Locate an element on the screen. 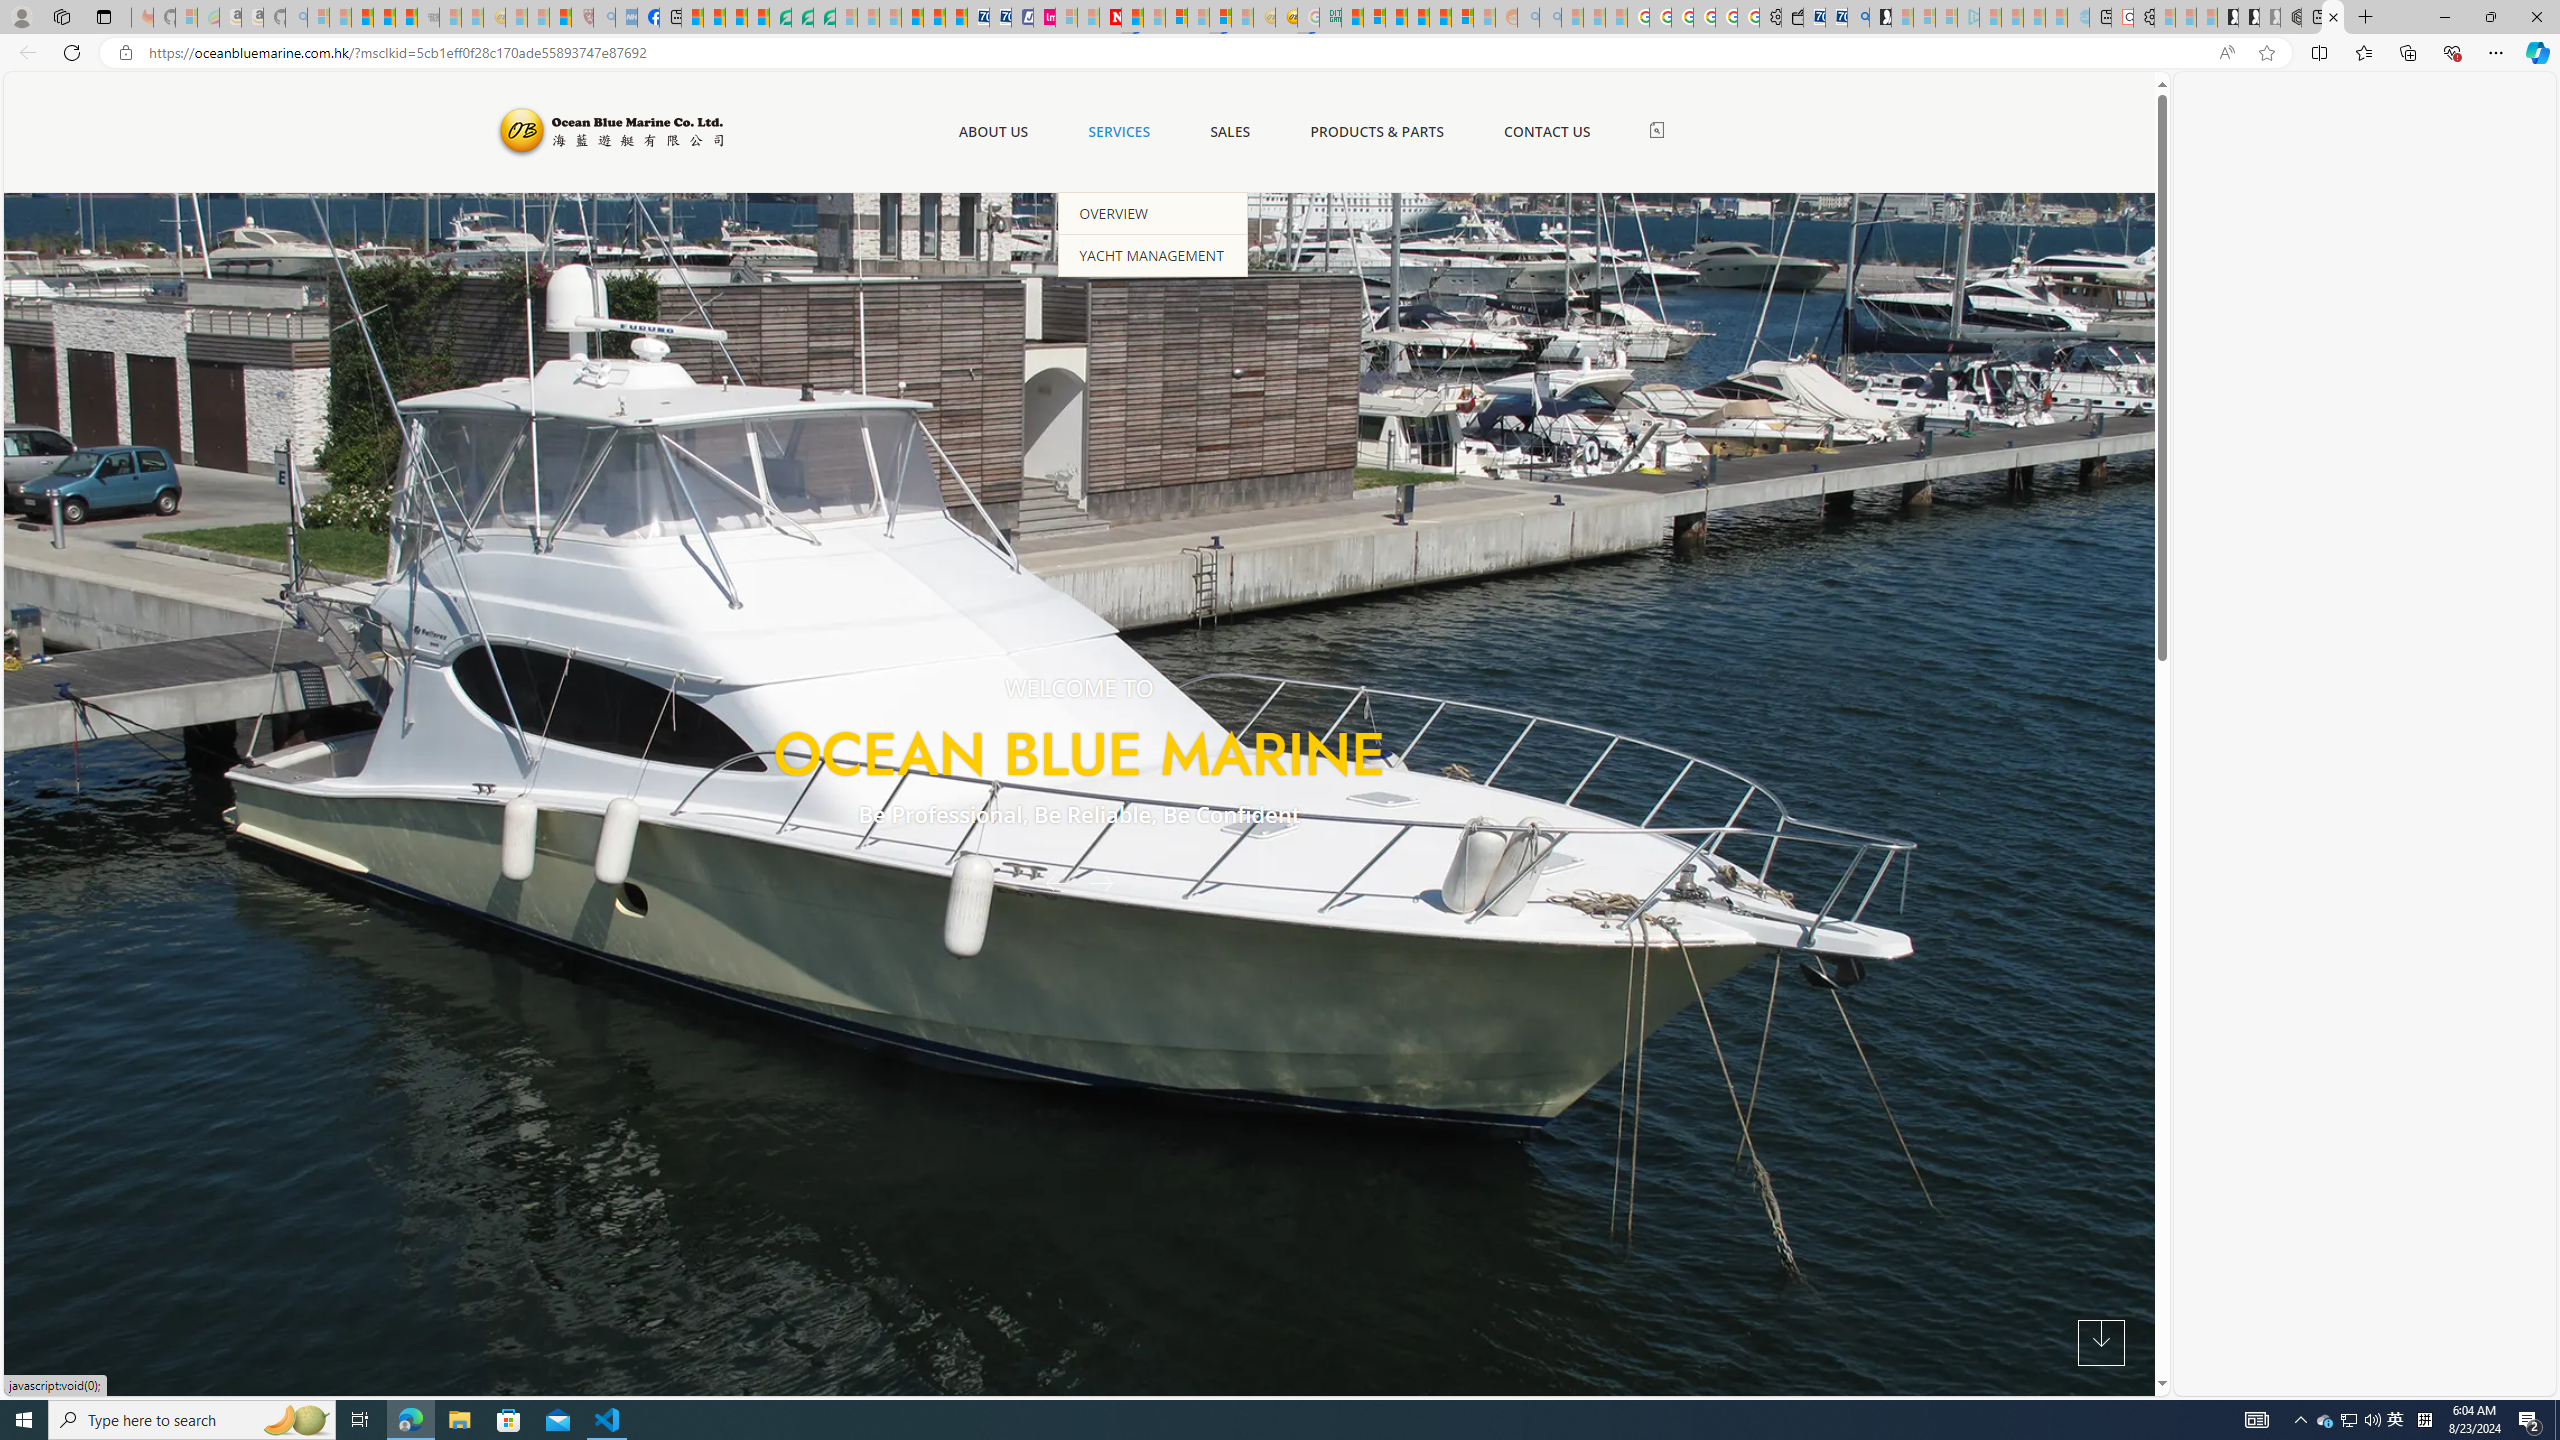 Image resolution: width=2560 pixels, height=1440 pixels. Terms of Use Agreement is located at coordinates (802, 17).